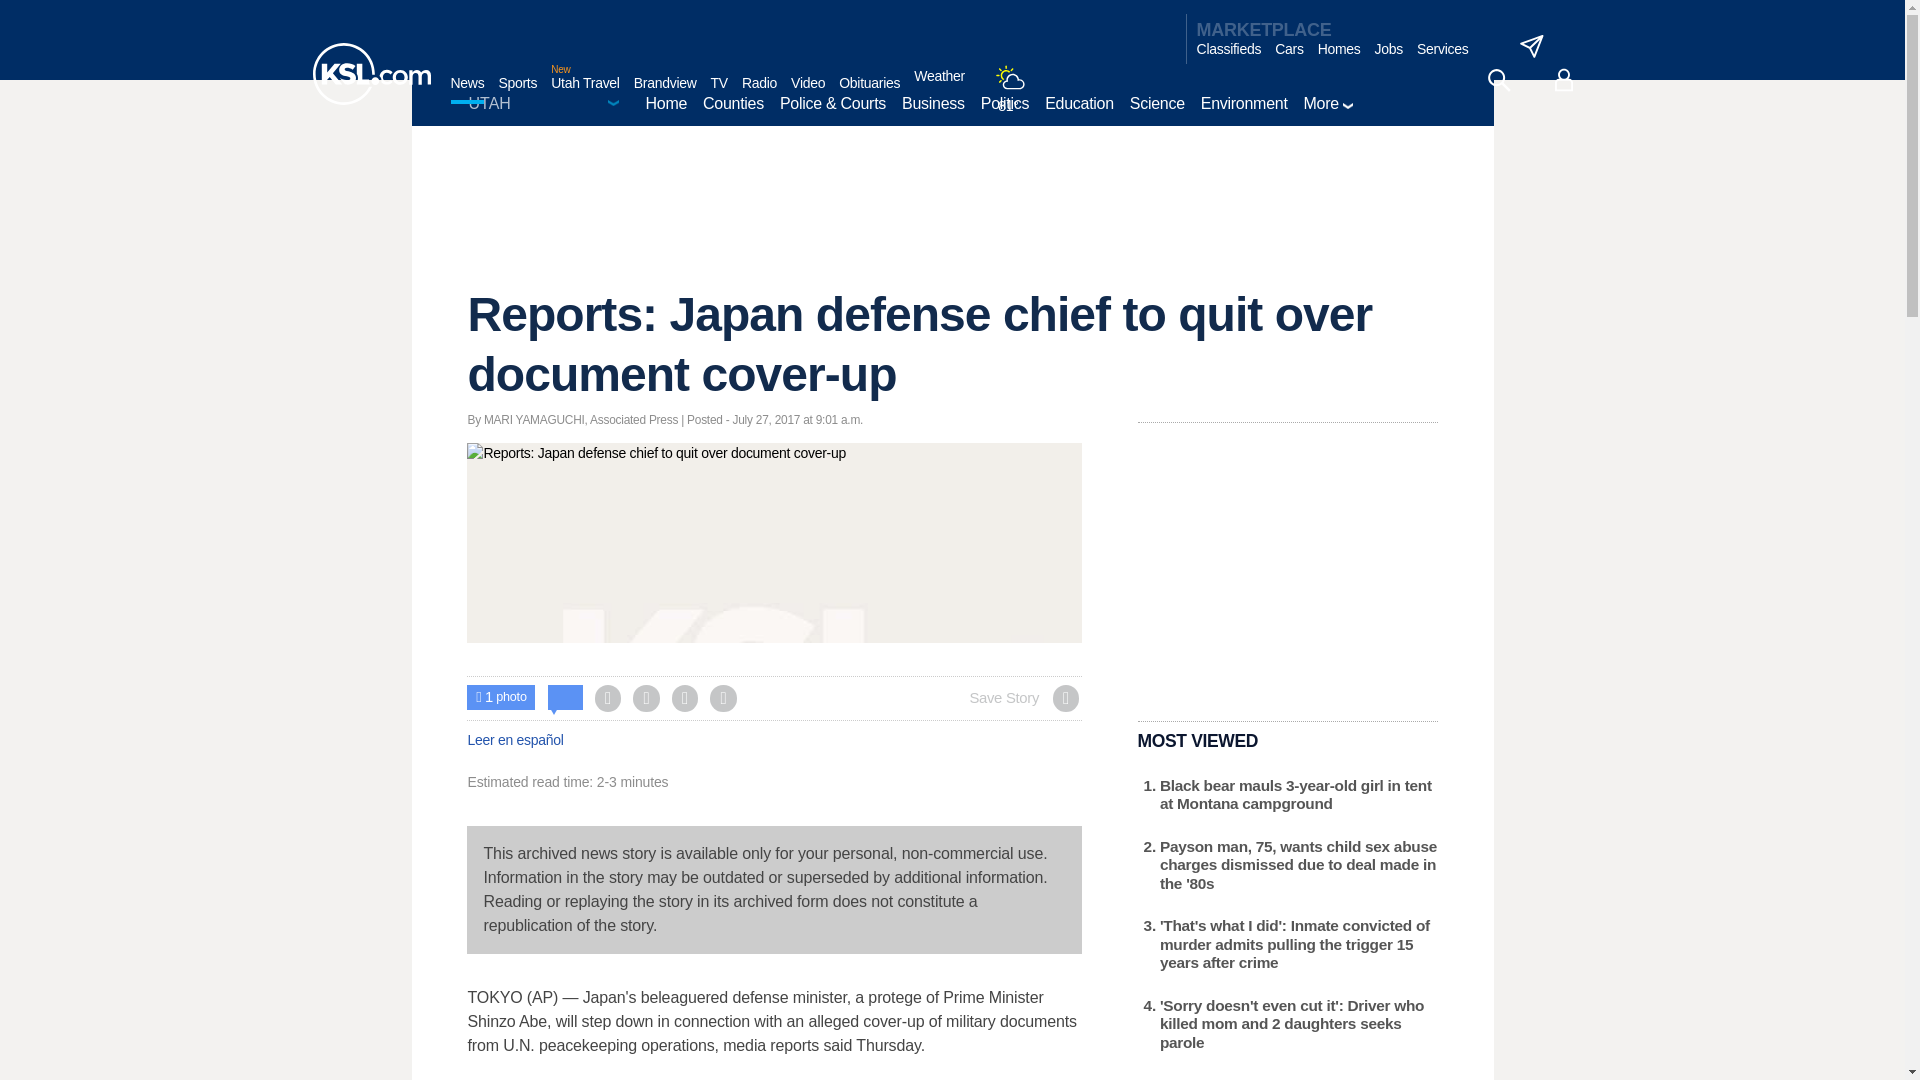 This screenshot has height=1080, width=1920. I want to click on KSL homepage, so click(370, 74).